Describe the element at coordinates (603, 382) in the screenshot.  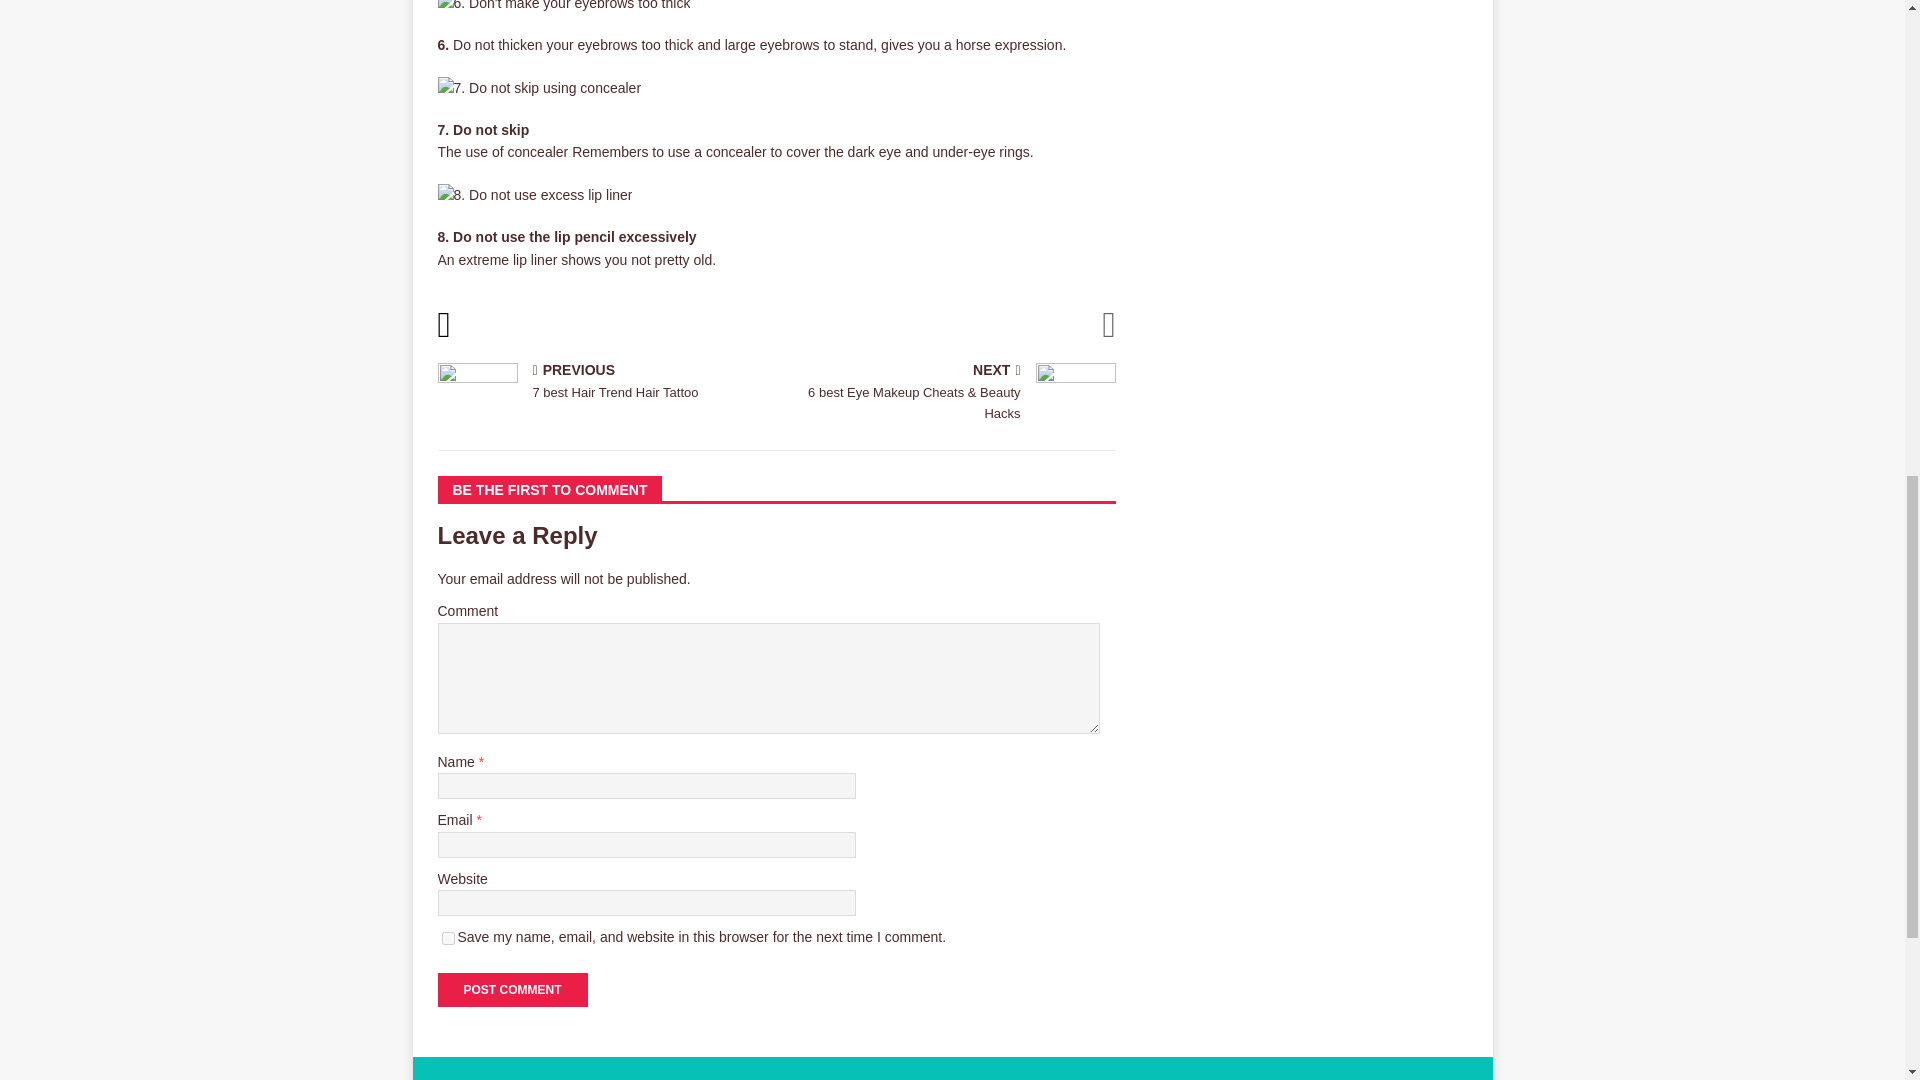
I see `Post Comment` at that location.